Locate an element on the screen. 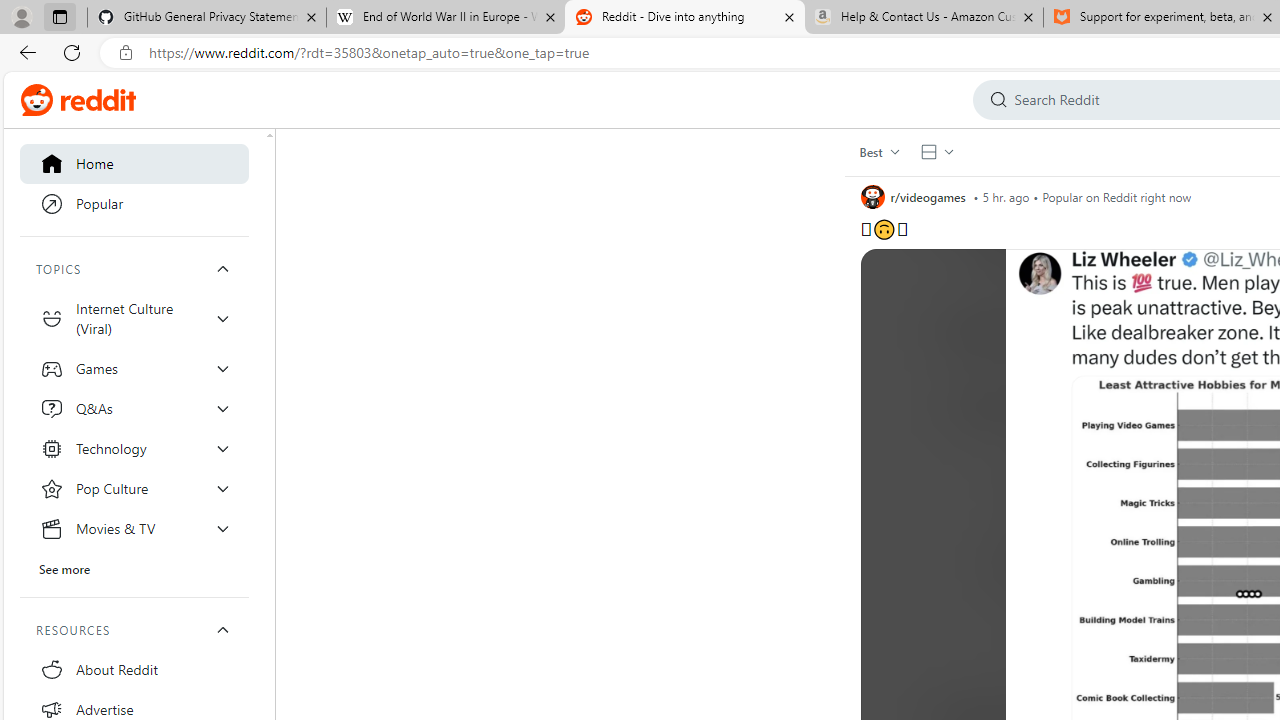  End of World War II in Europe - Wikipedia is located at coordinates (445, 18).